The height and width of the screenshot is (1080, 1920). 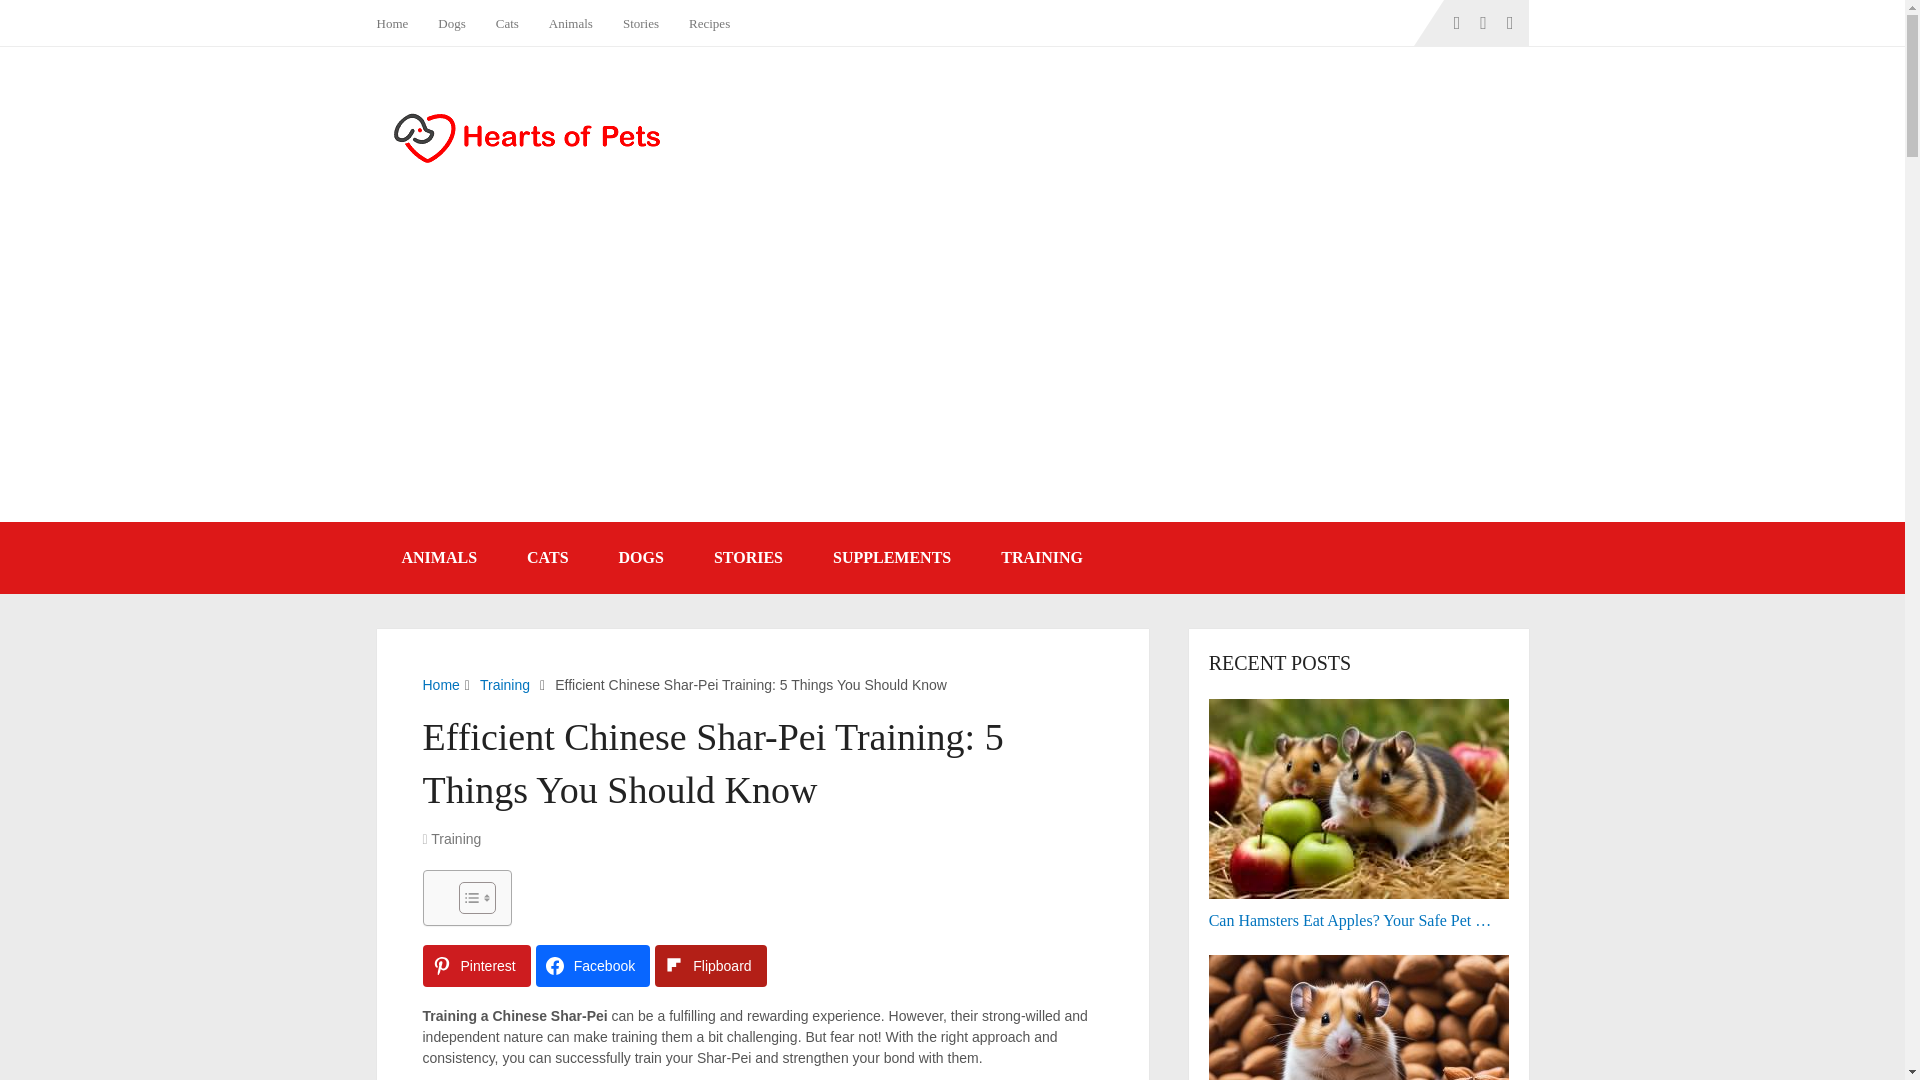 I want to click on Training, so click(x=504, y=685).